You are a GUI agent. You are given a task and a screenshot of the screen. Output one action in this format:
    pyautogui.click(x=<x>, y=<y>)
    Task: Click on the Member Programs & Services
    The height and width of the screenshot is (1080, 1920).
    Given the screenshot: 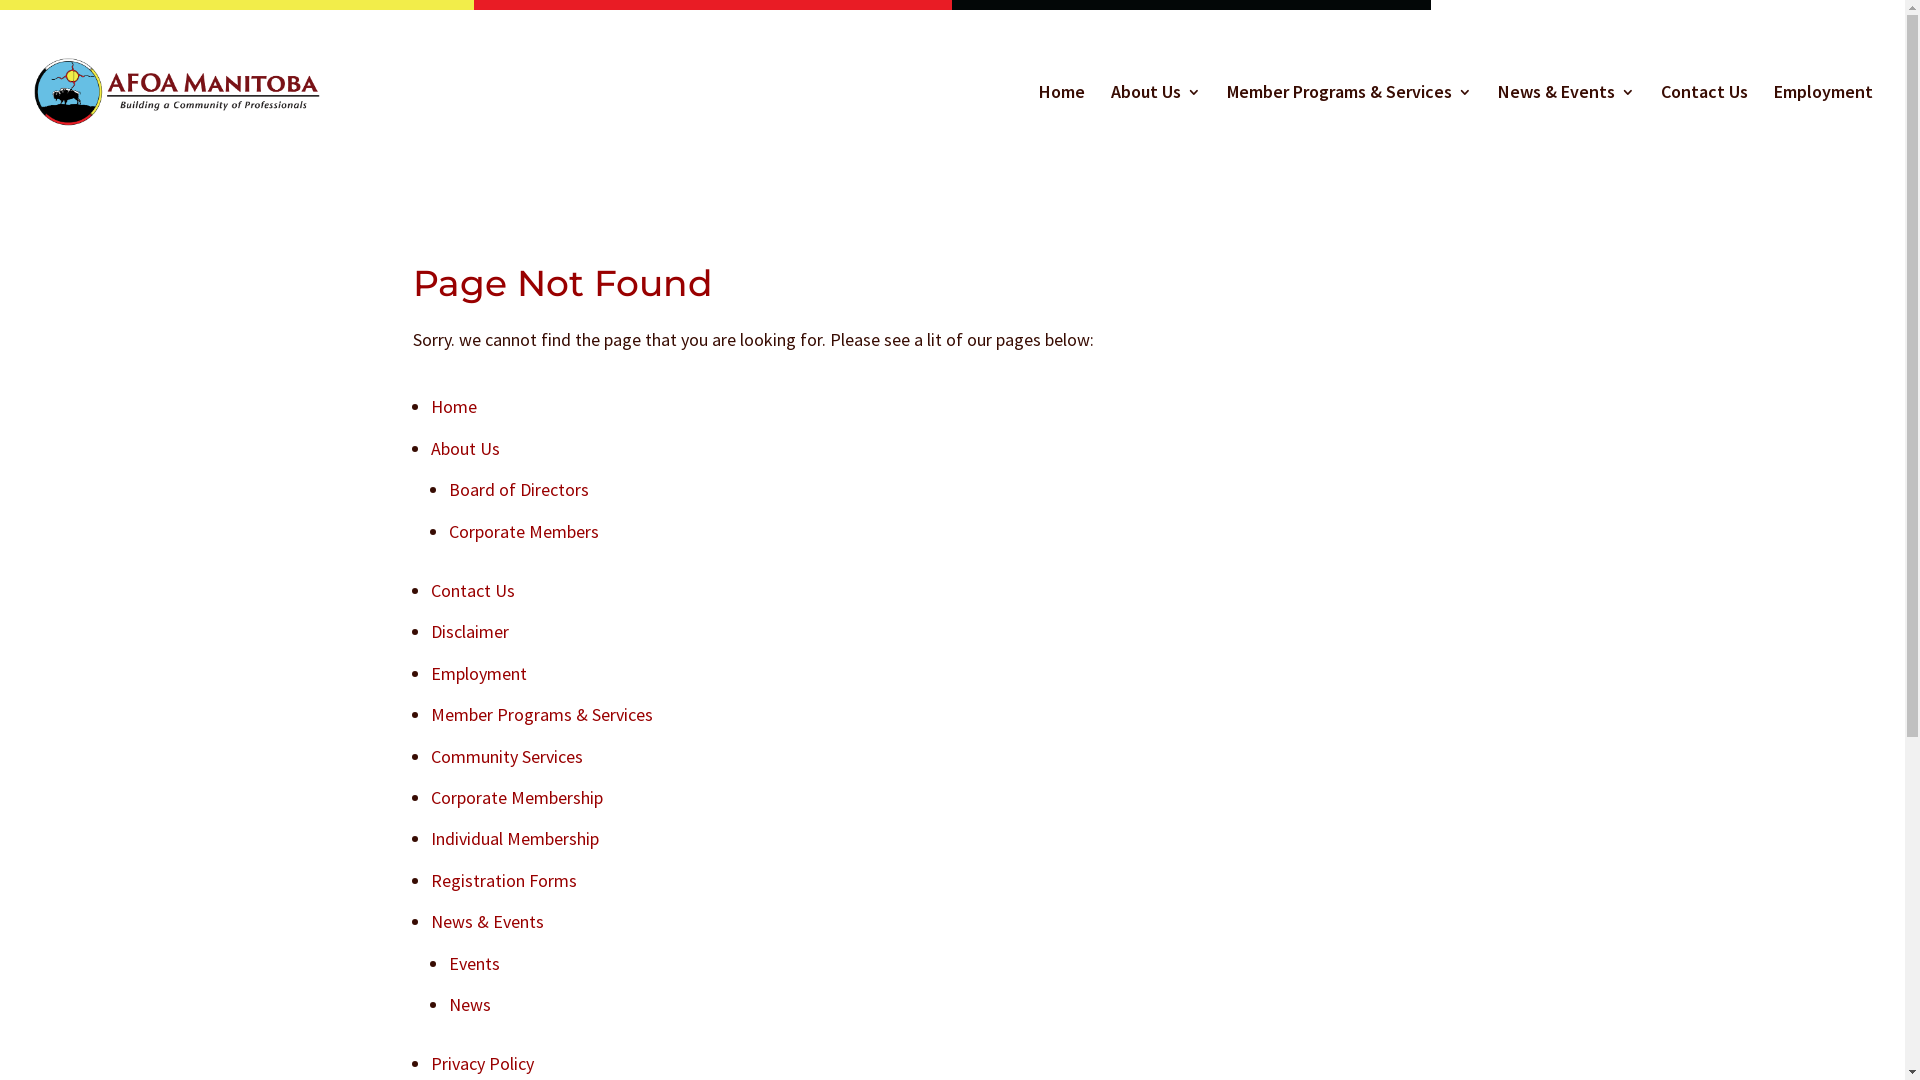 What is the action you would take?
    pyautogui.click(x=541, y=714)
    